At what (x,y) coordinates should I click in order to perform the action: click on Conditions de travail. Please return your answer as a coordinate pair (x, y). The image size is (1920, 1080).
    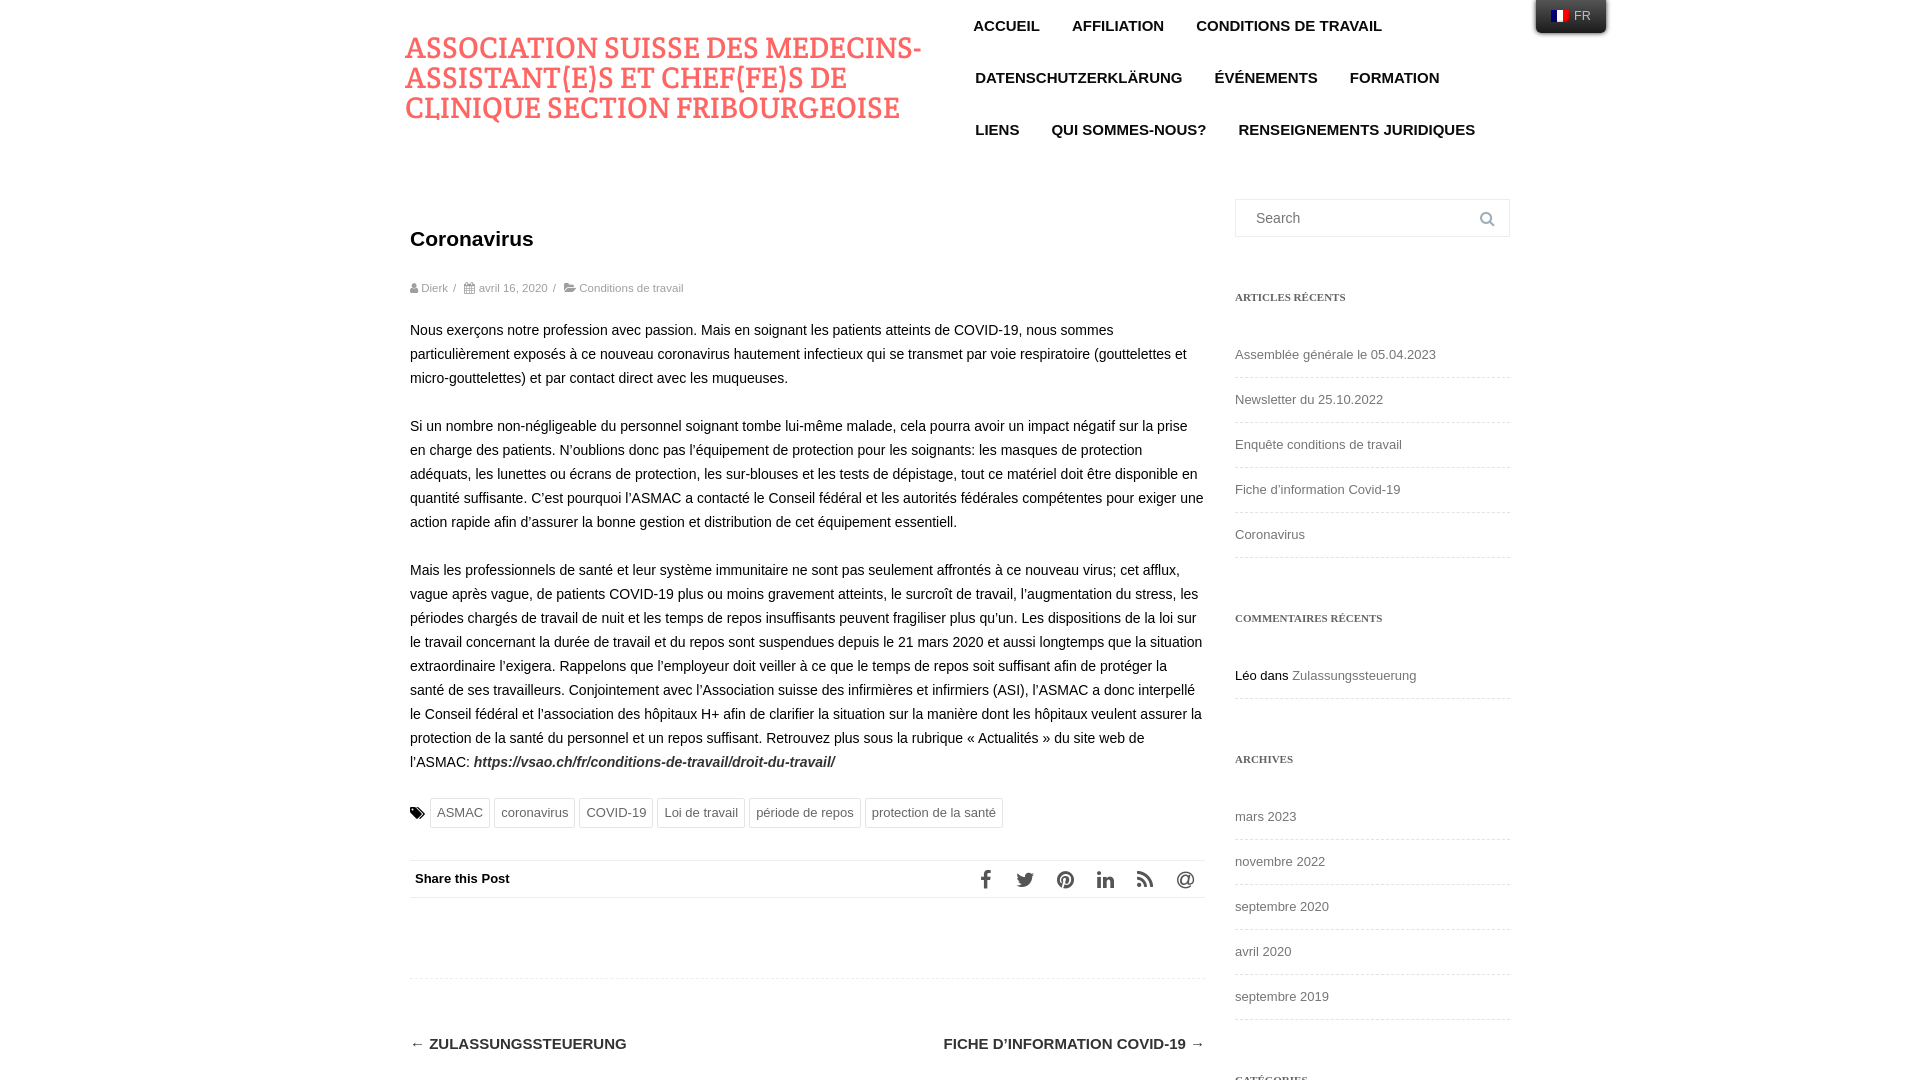
    Looking at the image, I should click on (631, 288).